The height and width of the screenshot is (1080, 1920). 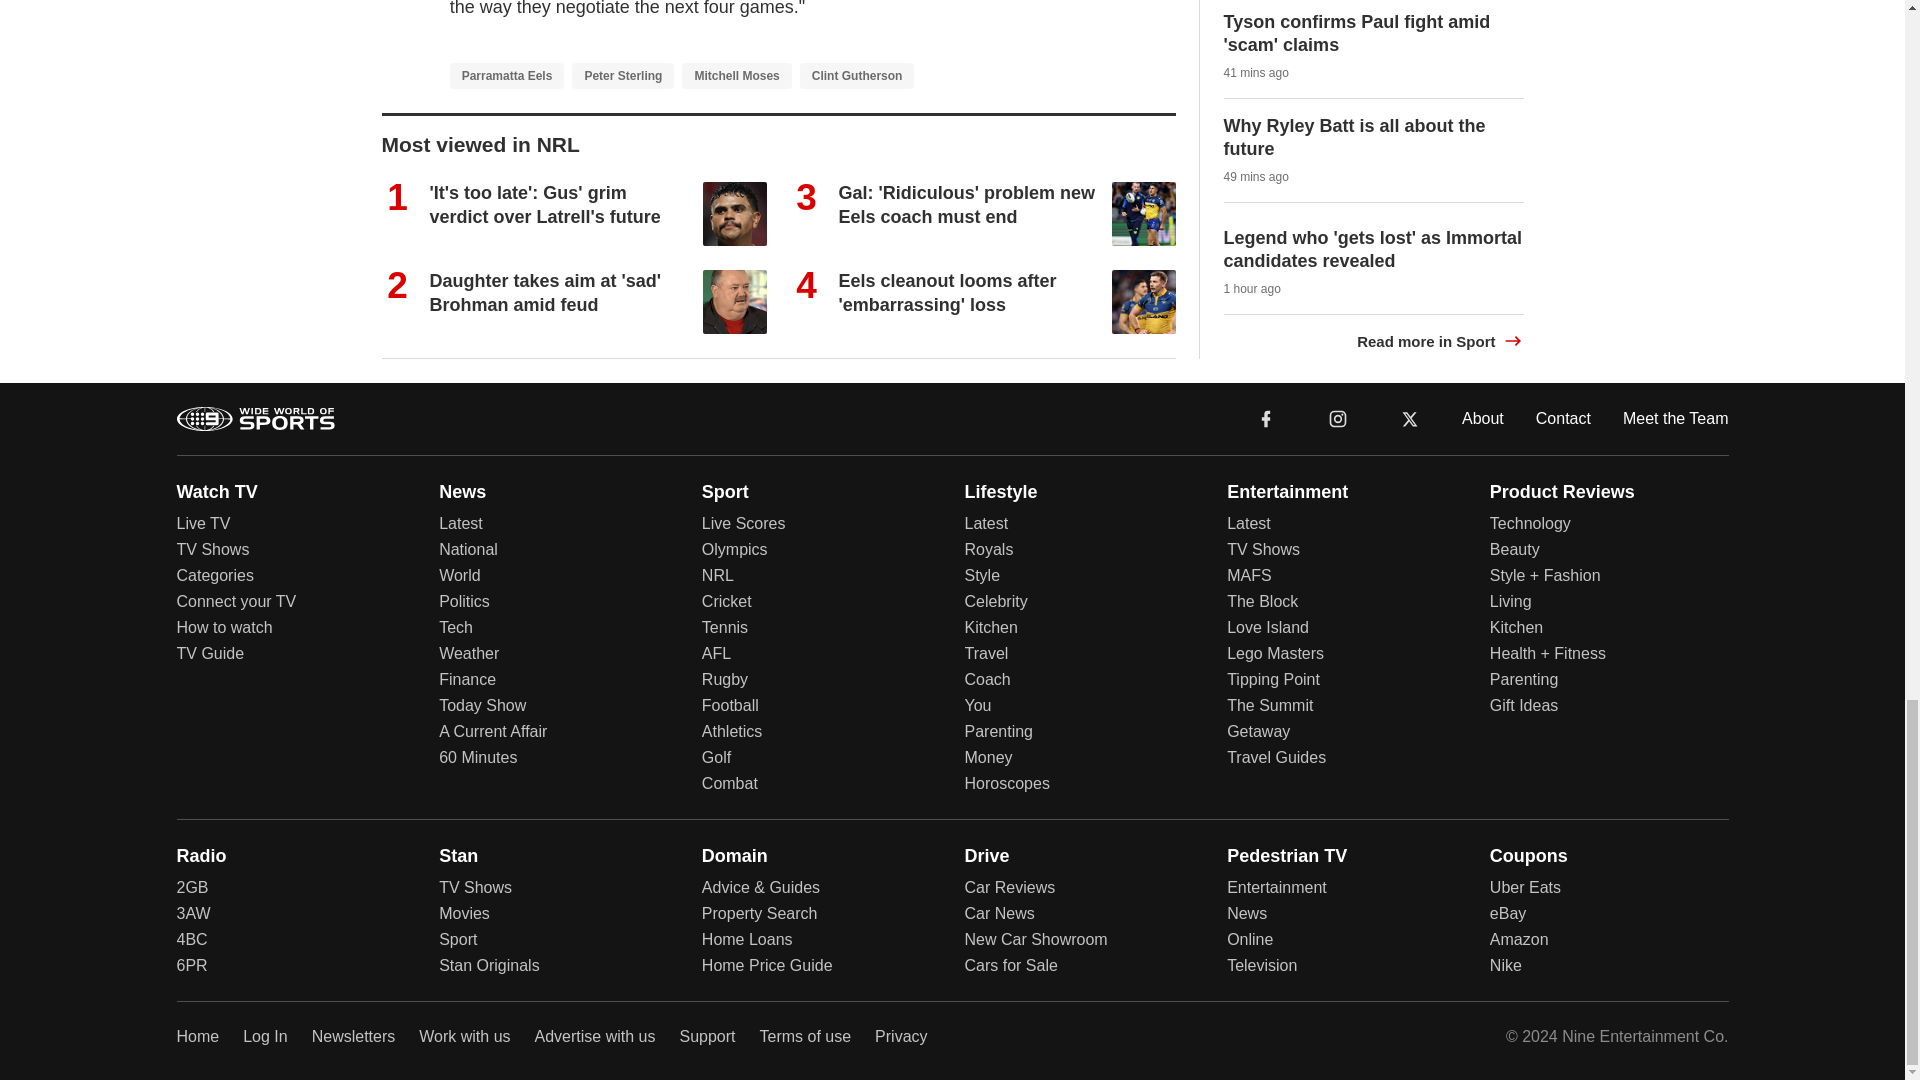 I want to click on instagram, so click(x=1337, y=417).